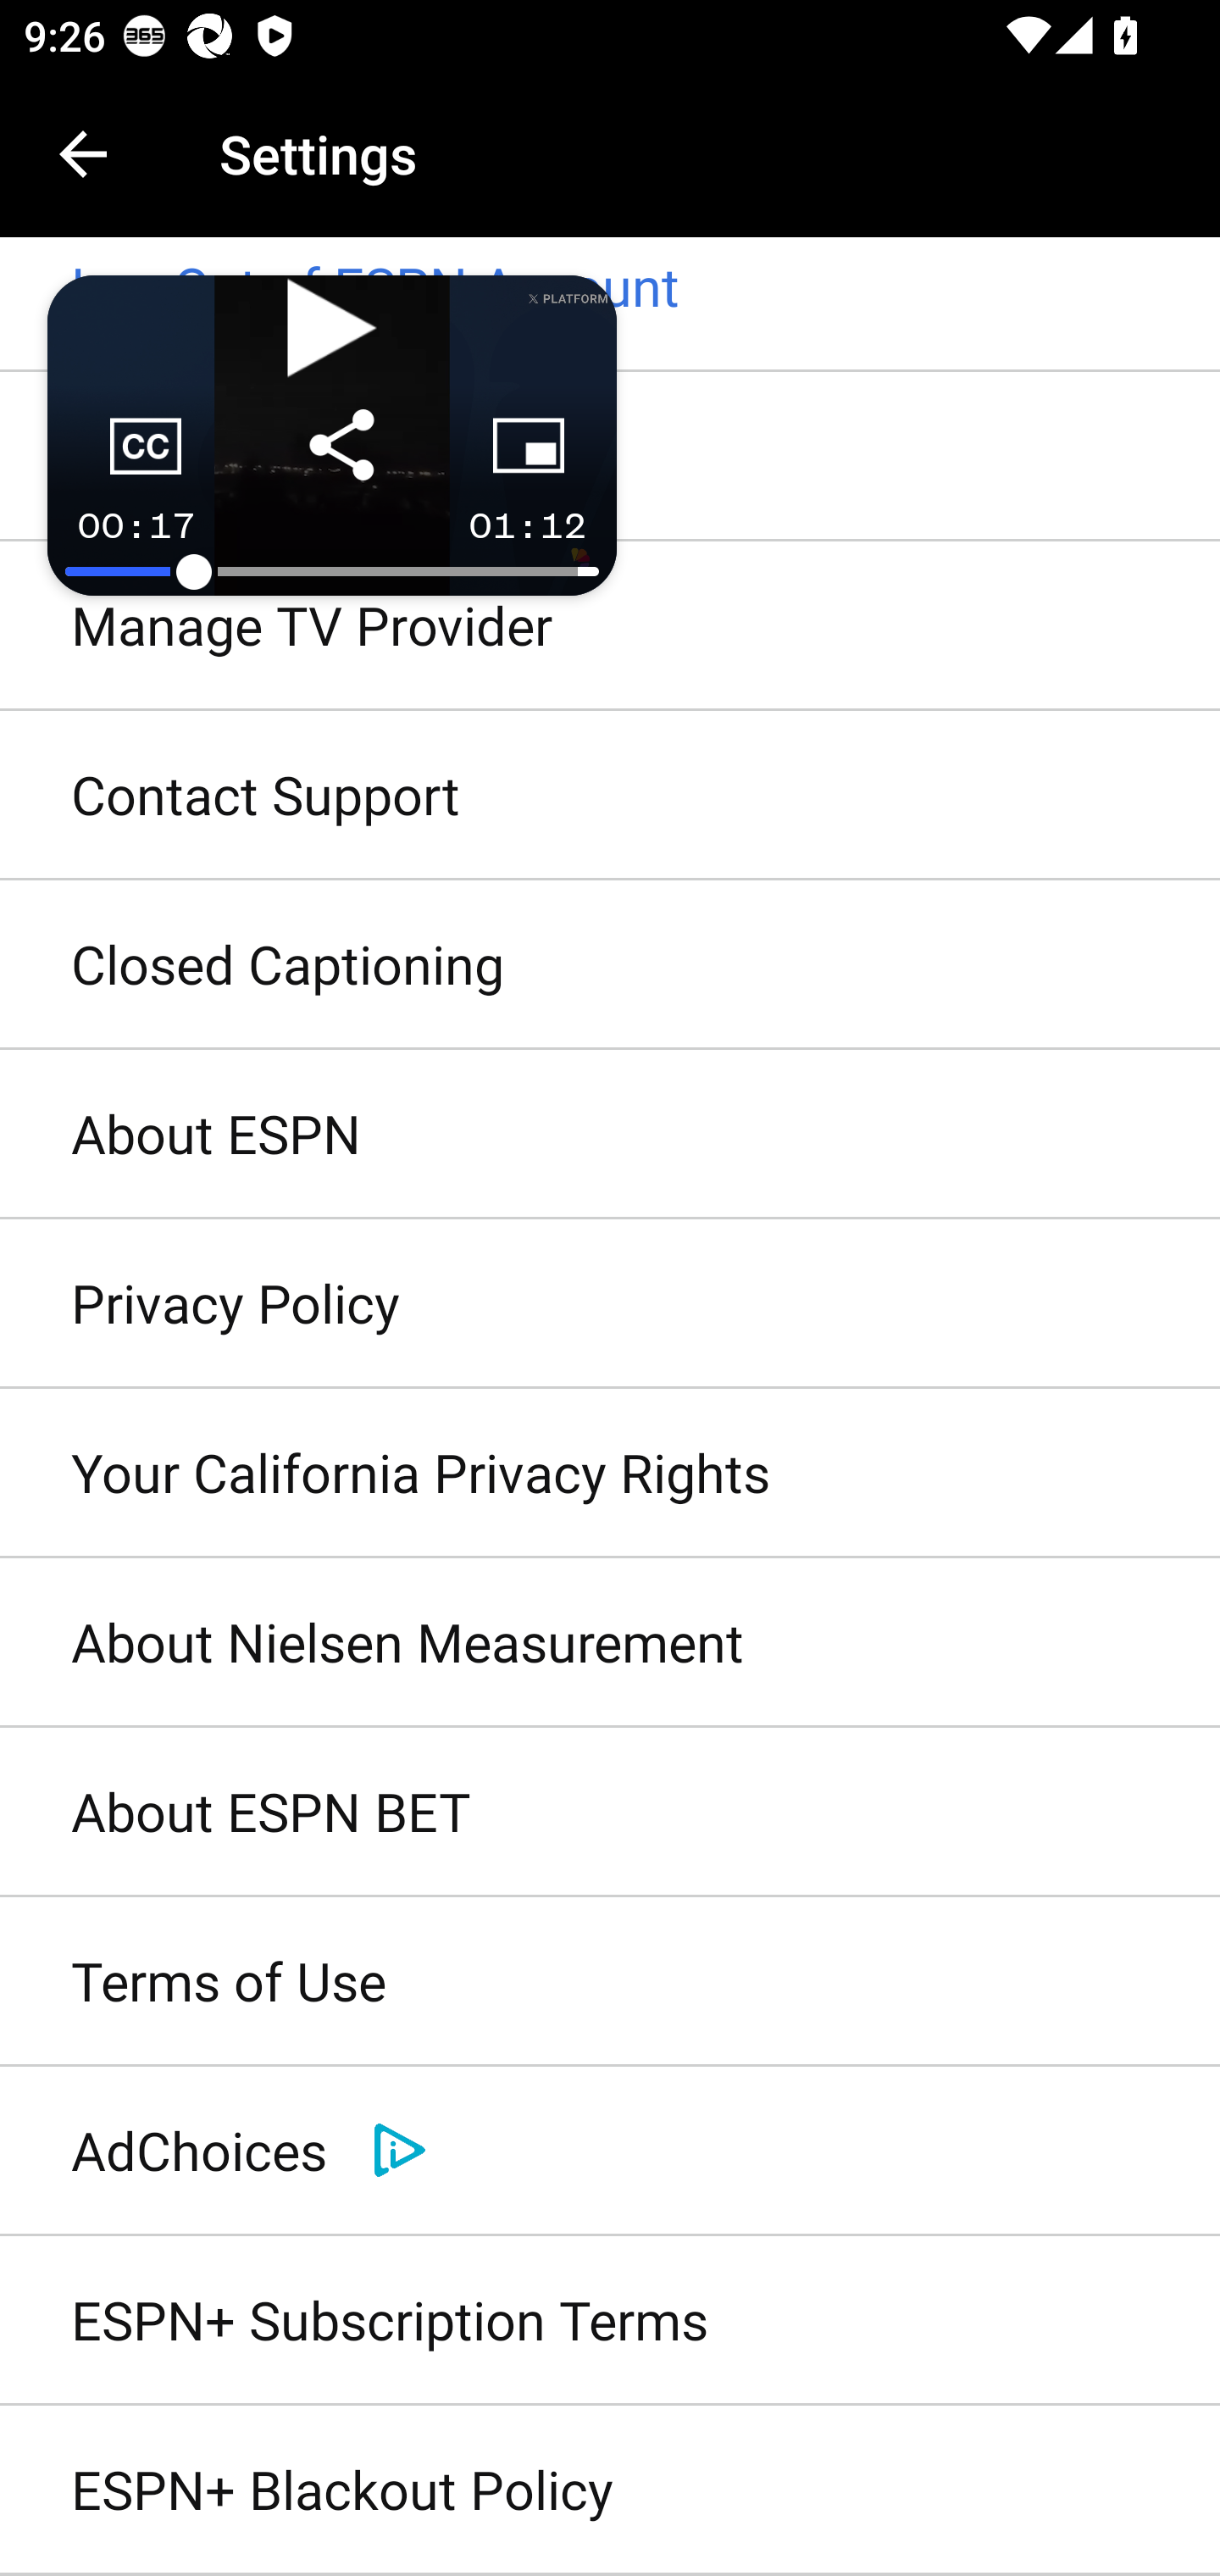 The height and width of the screenshot is (2576, 1220). I want to click on Privacy Policy, so click(610, 1303).